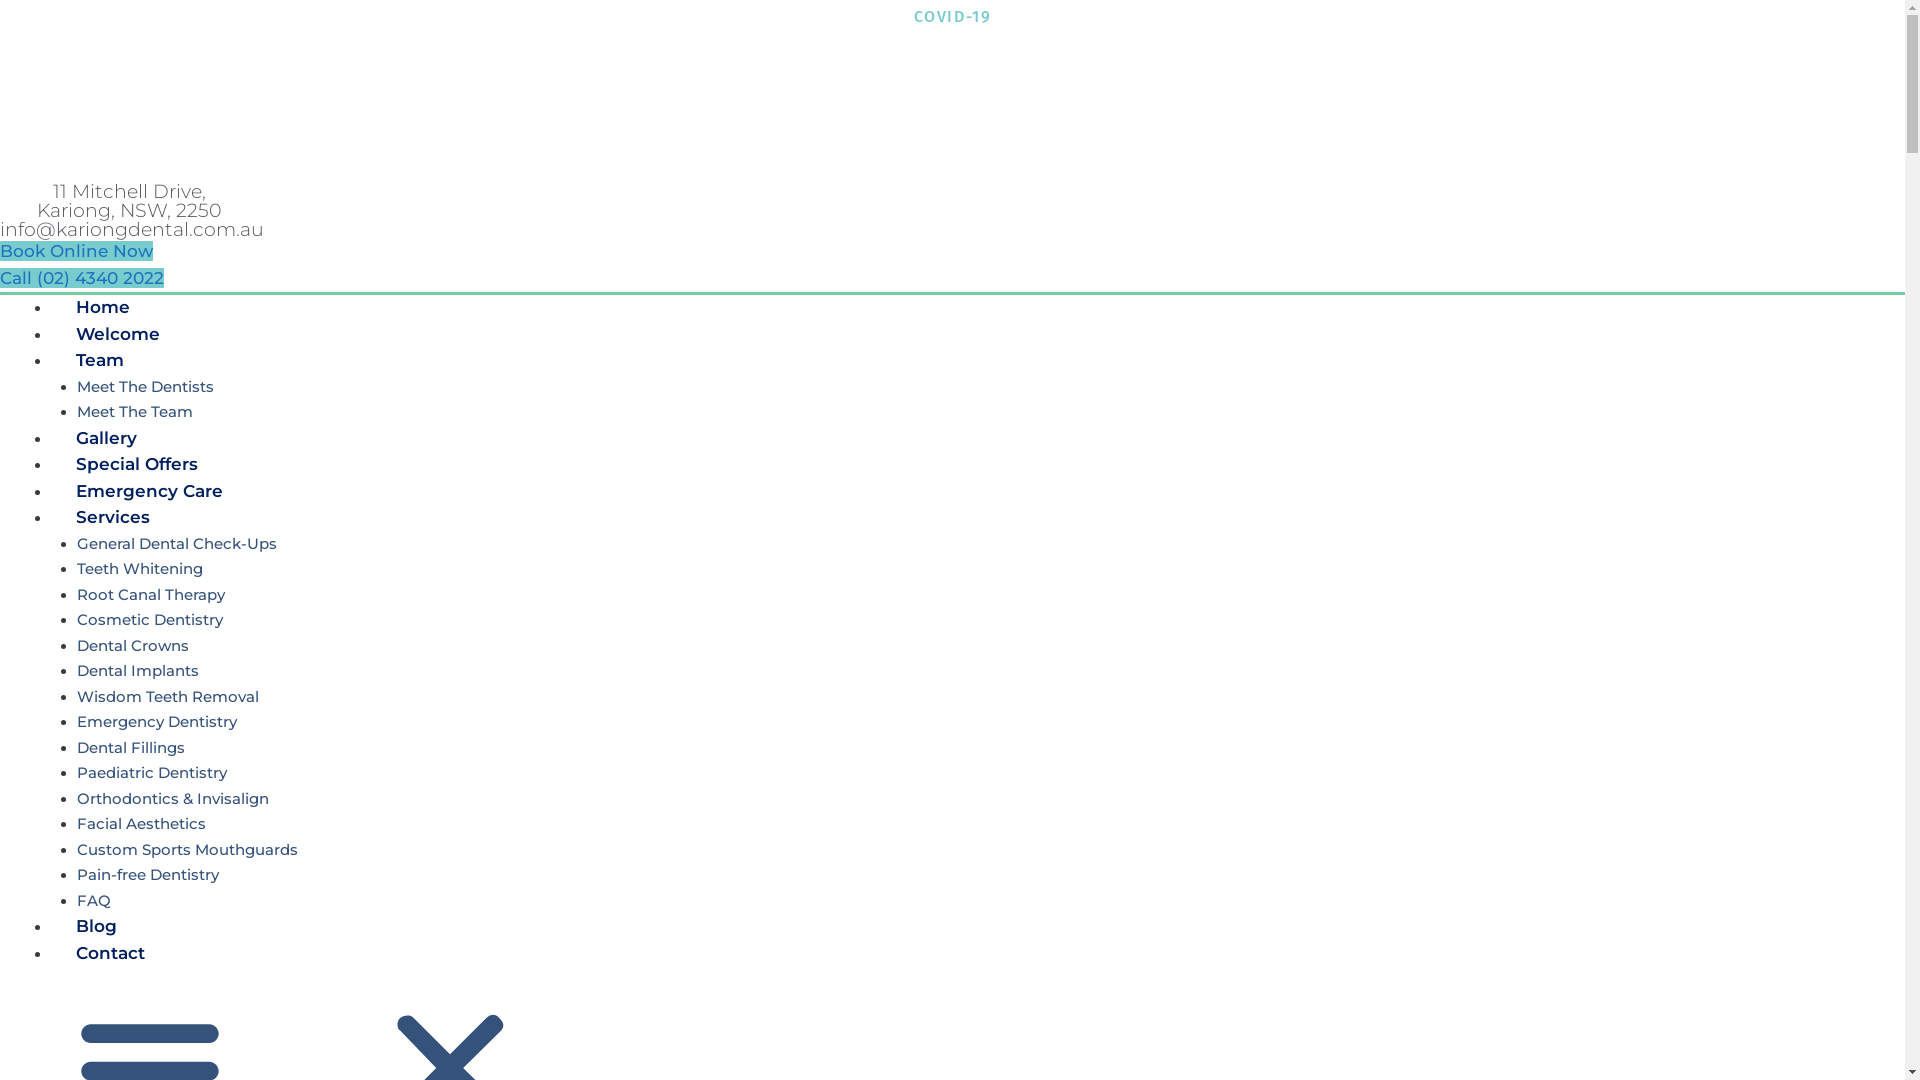  What do you see at coordinates (110, 952) in the screenshot?
I see `Contact` at bounding box center [110, 952].